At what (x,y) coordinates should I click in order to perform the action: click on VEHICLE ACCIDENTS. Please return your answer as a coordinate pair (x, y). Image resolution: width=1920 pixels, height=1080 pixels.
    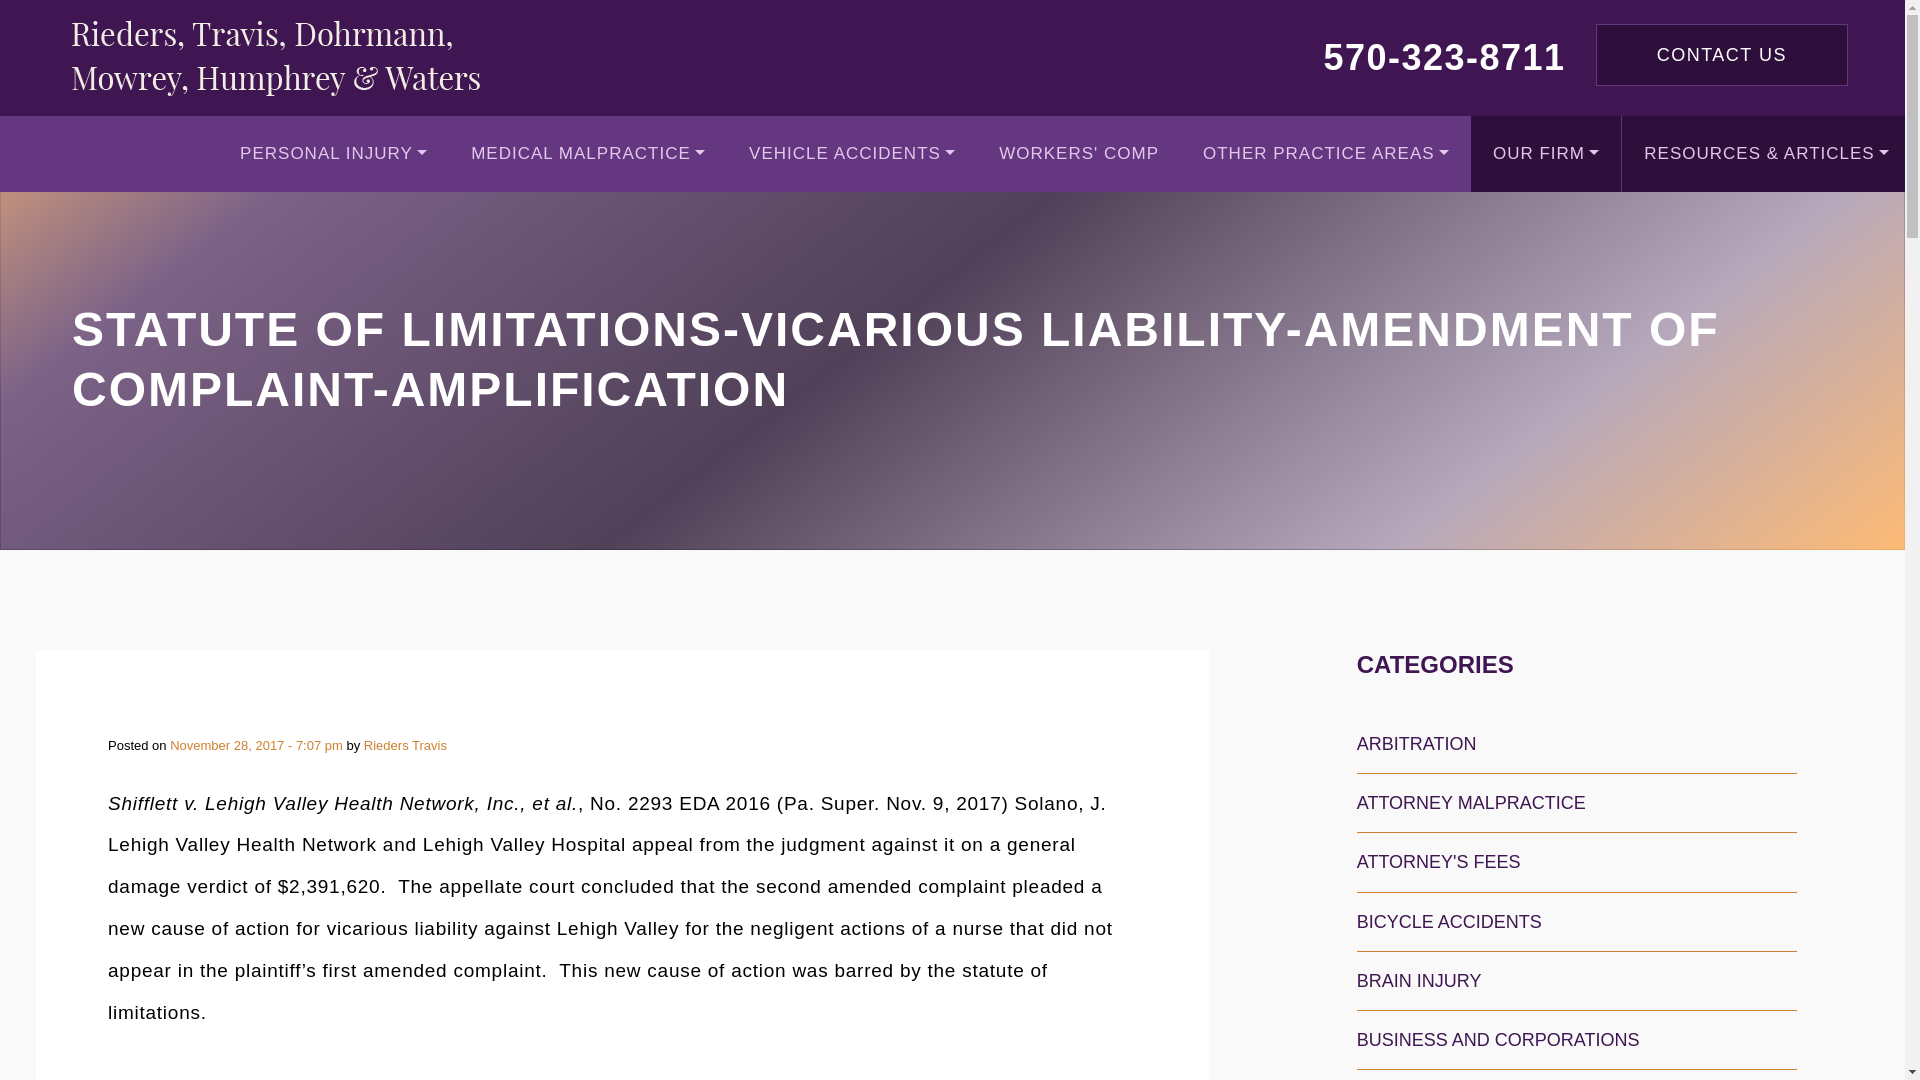
    Looking at the image, I should click on (852, 154).